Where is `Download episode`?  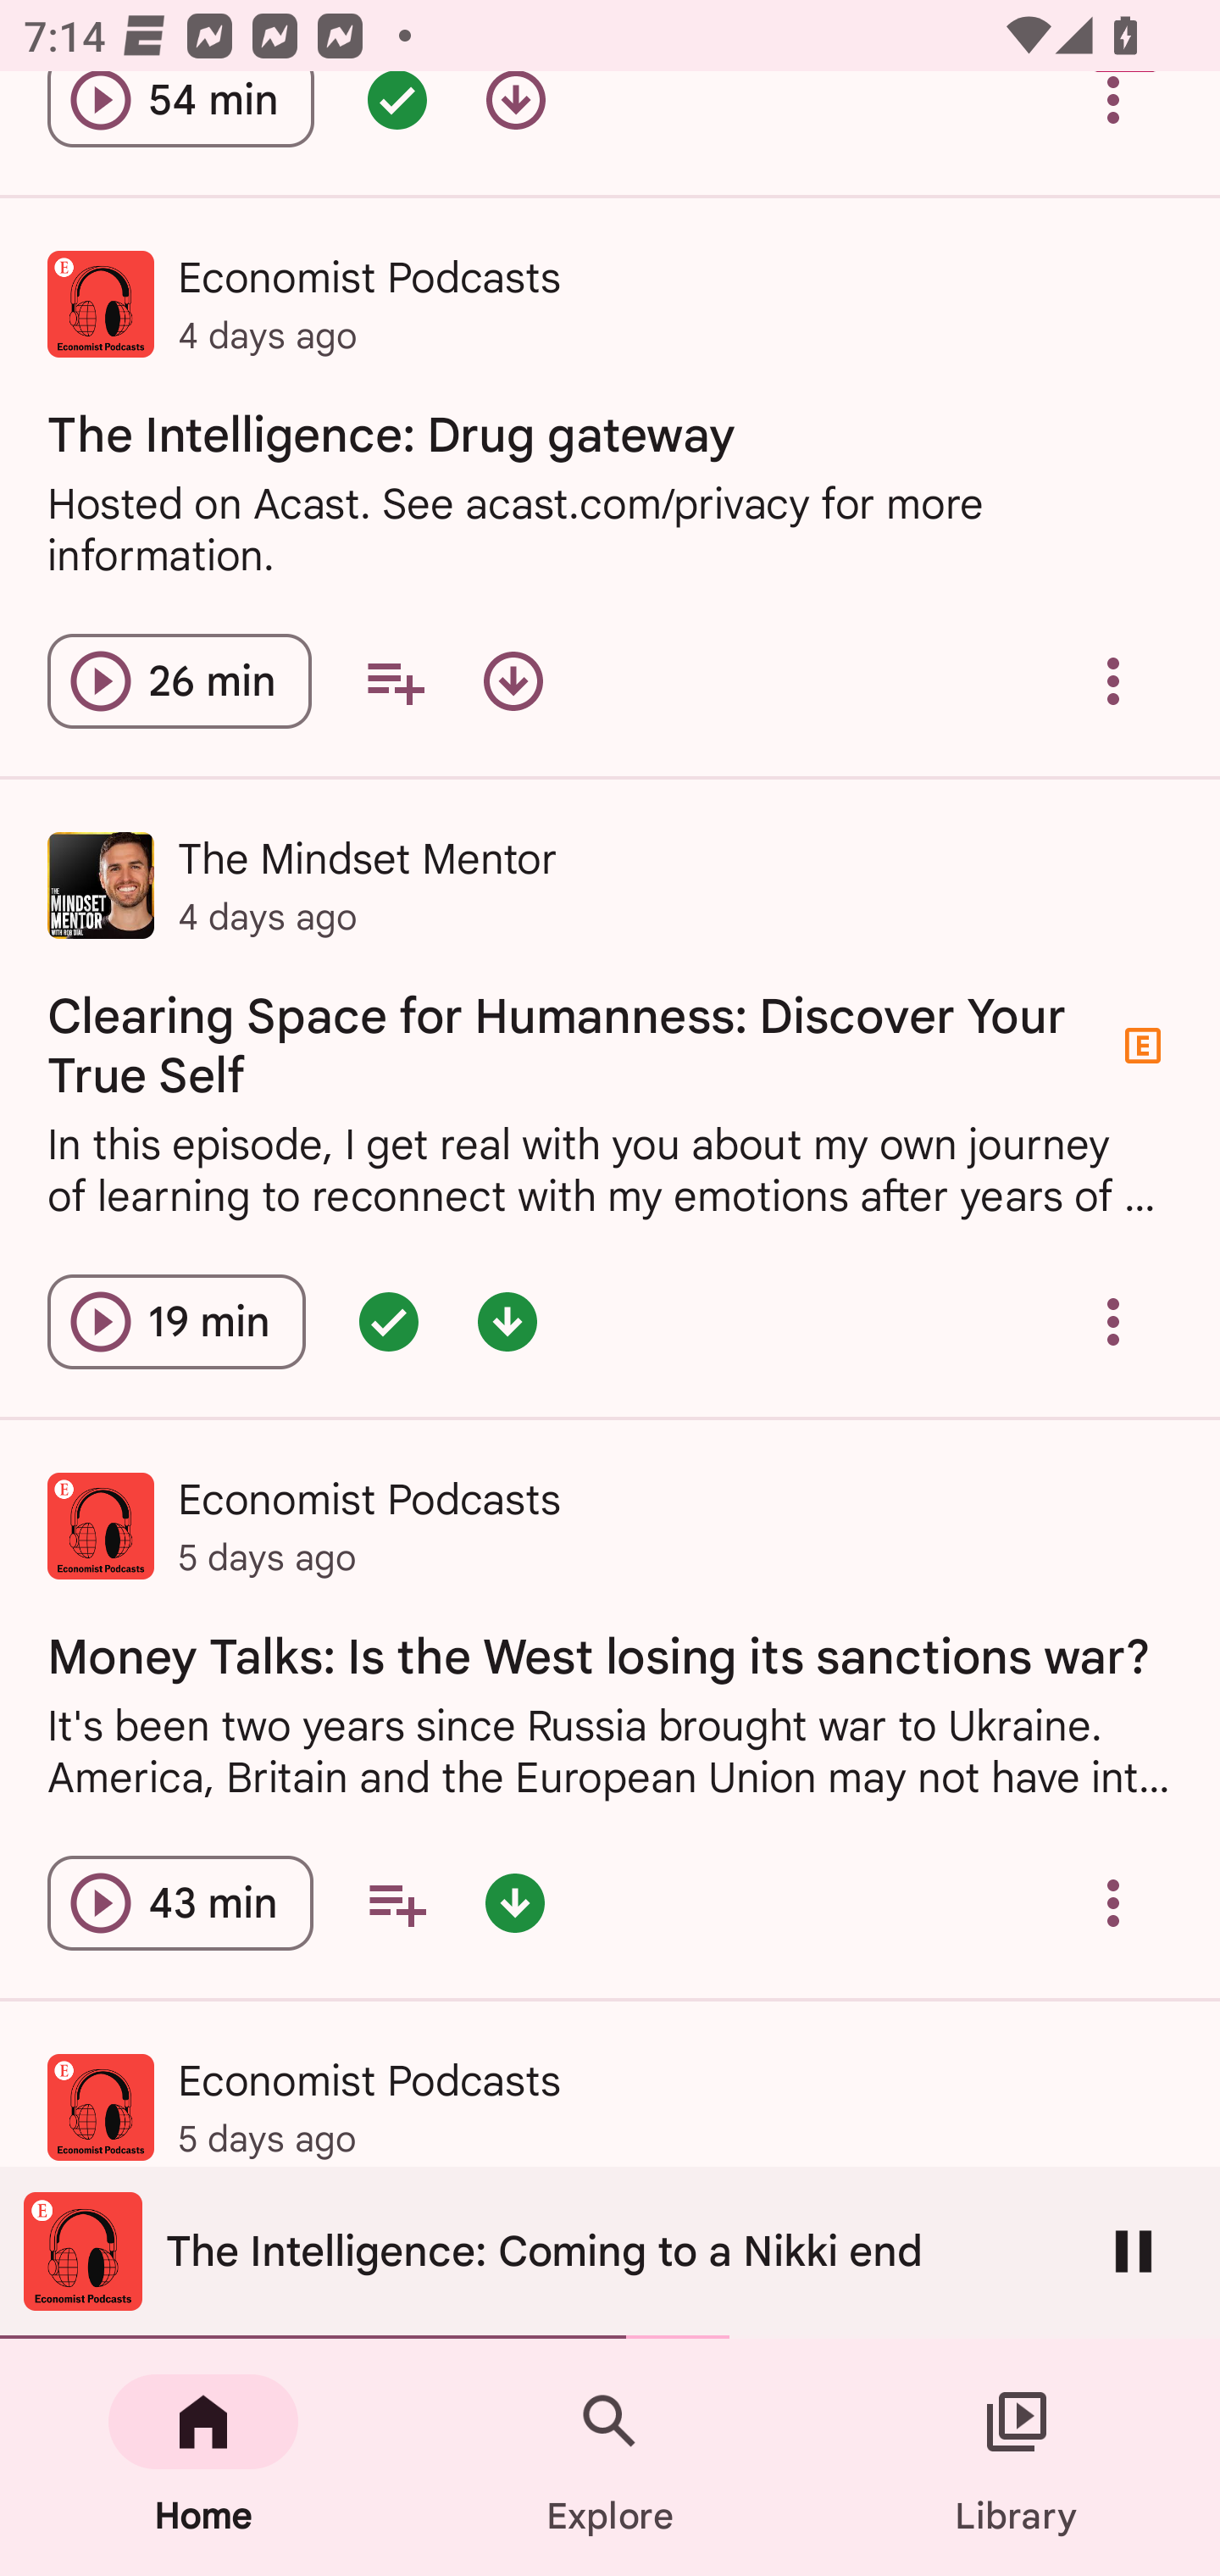
Download episode is located at coordinates (513, 681).